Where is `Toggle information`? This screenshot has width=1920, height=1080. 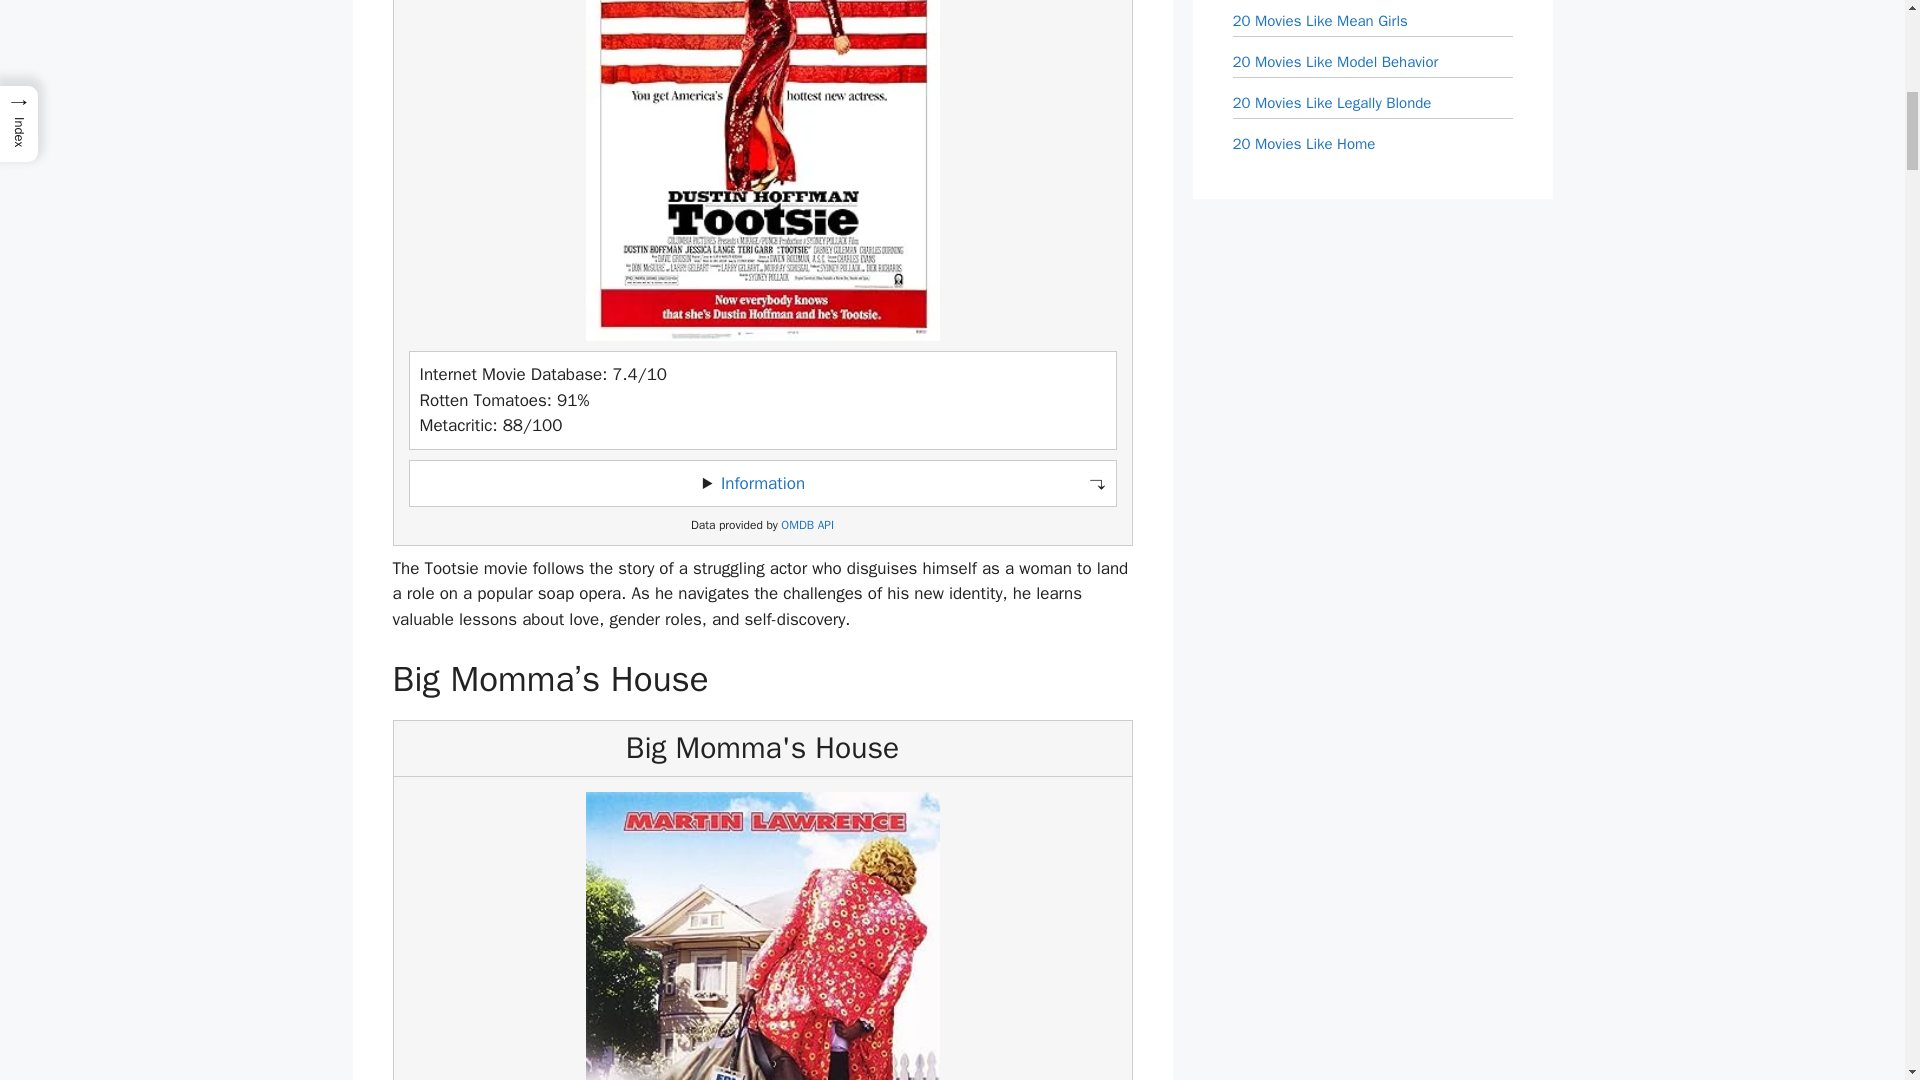 Toggle information is located at coordinates (762, 484).